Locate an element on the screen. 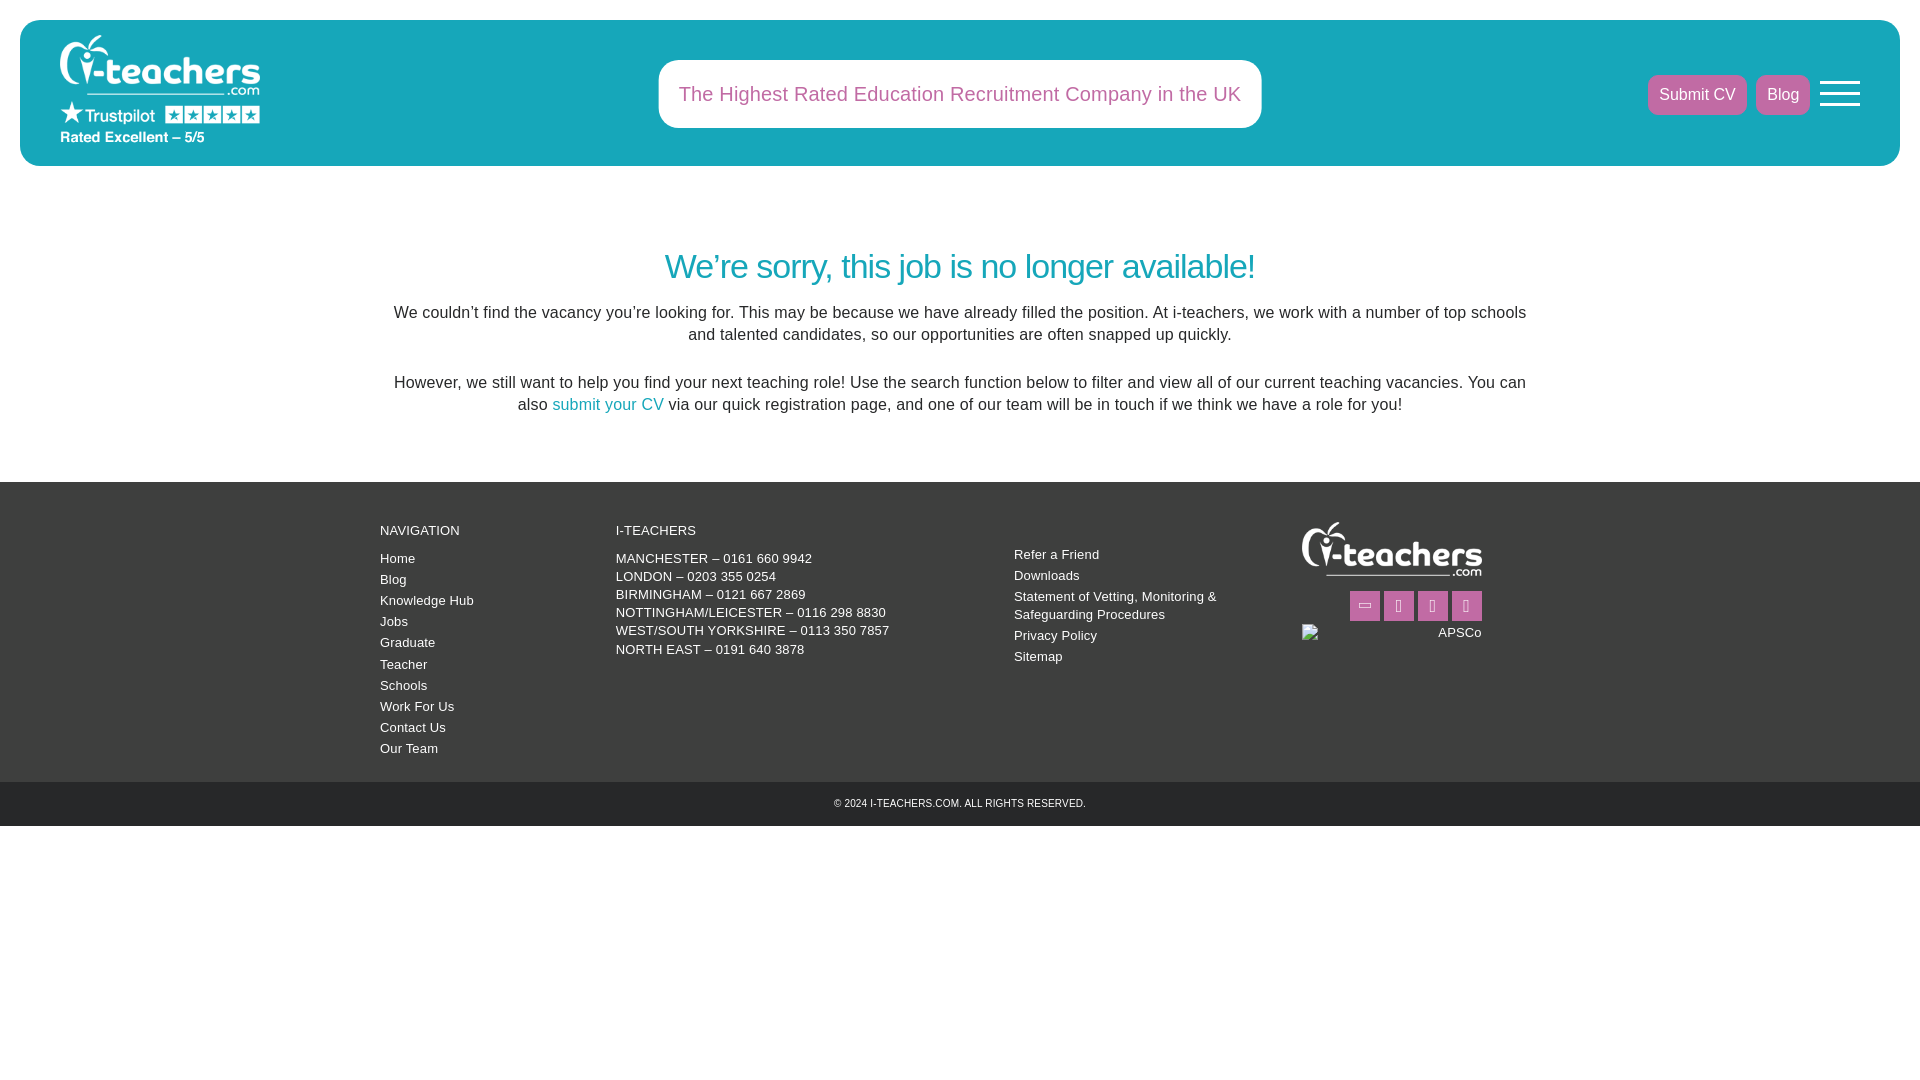  Graduate is located at coordinates (408, 642).